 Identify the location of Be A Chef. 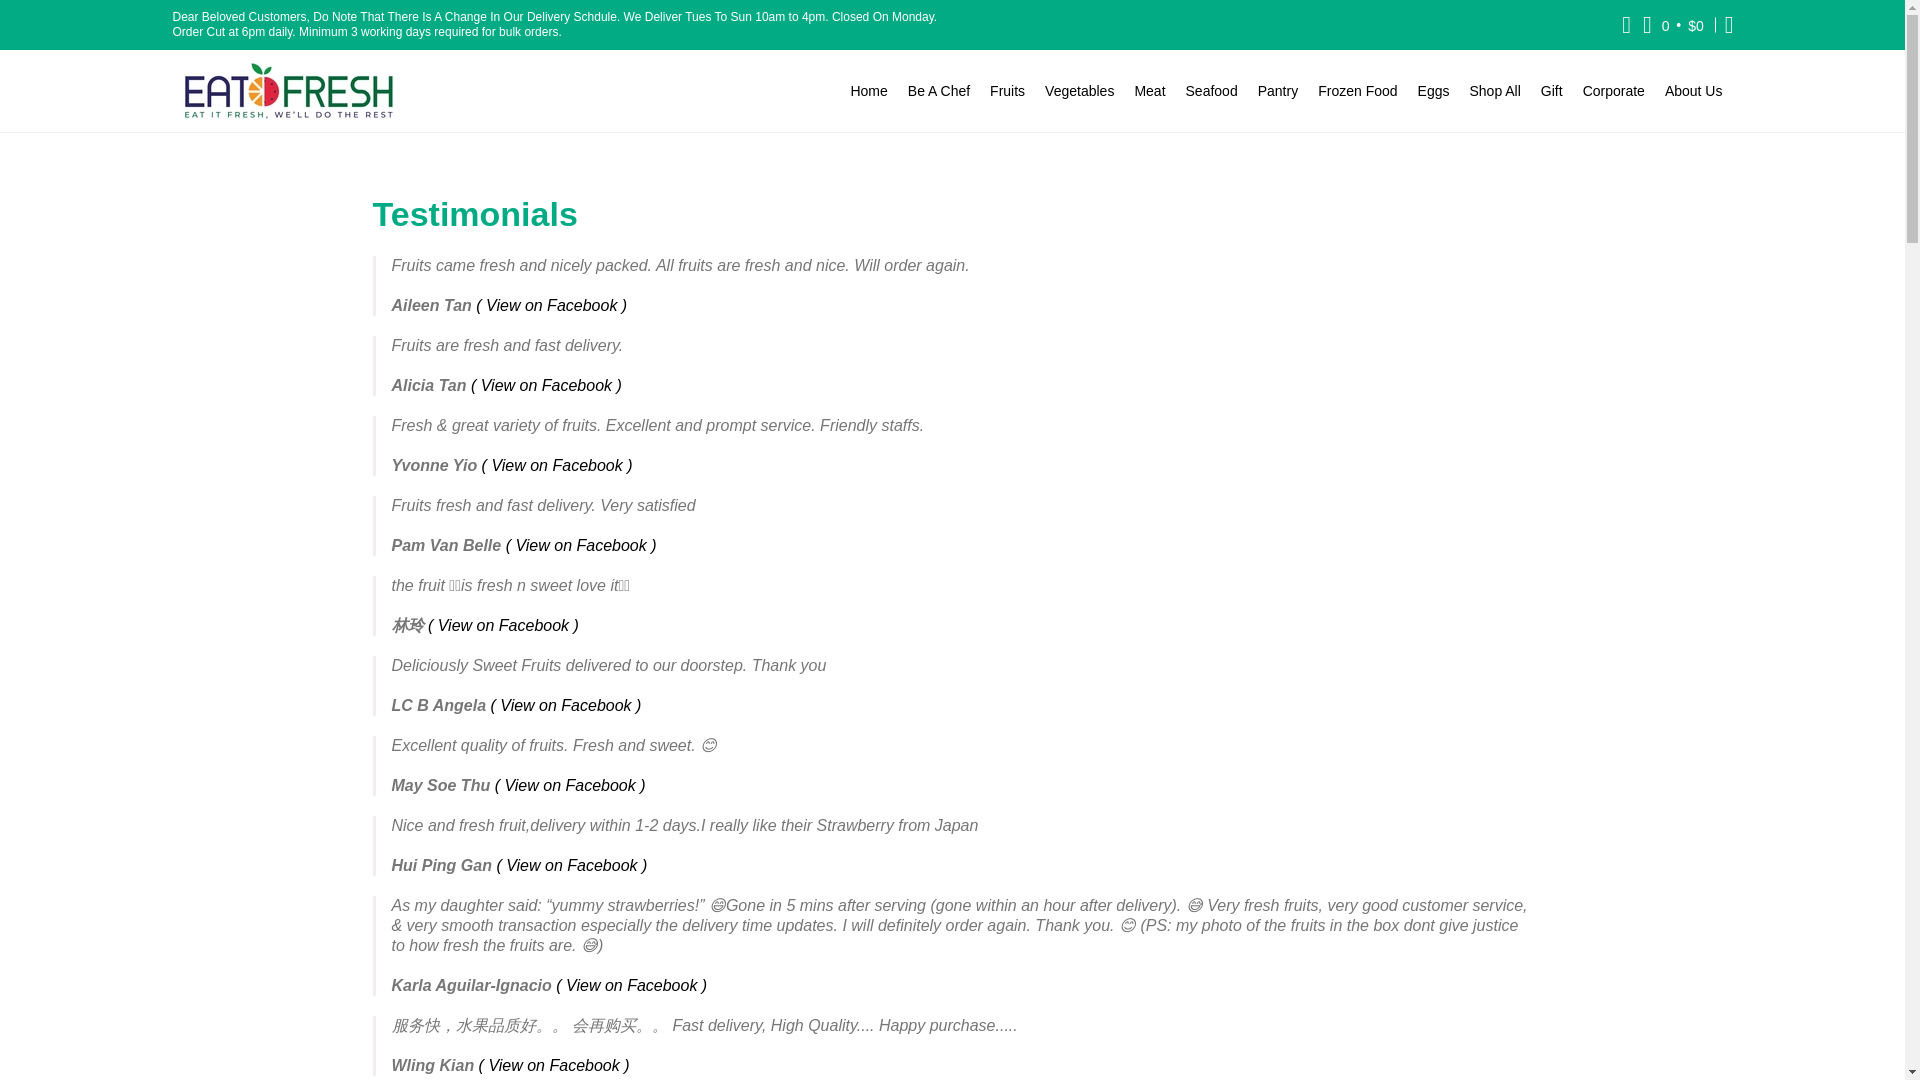
(938, 90).